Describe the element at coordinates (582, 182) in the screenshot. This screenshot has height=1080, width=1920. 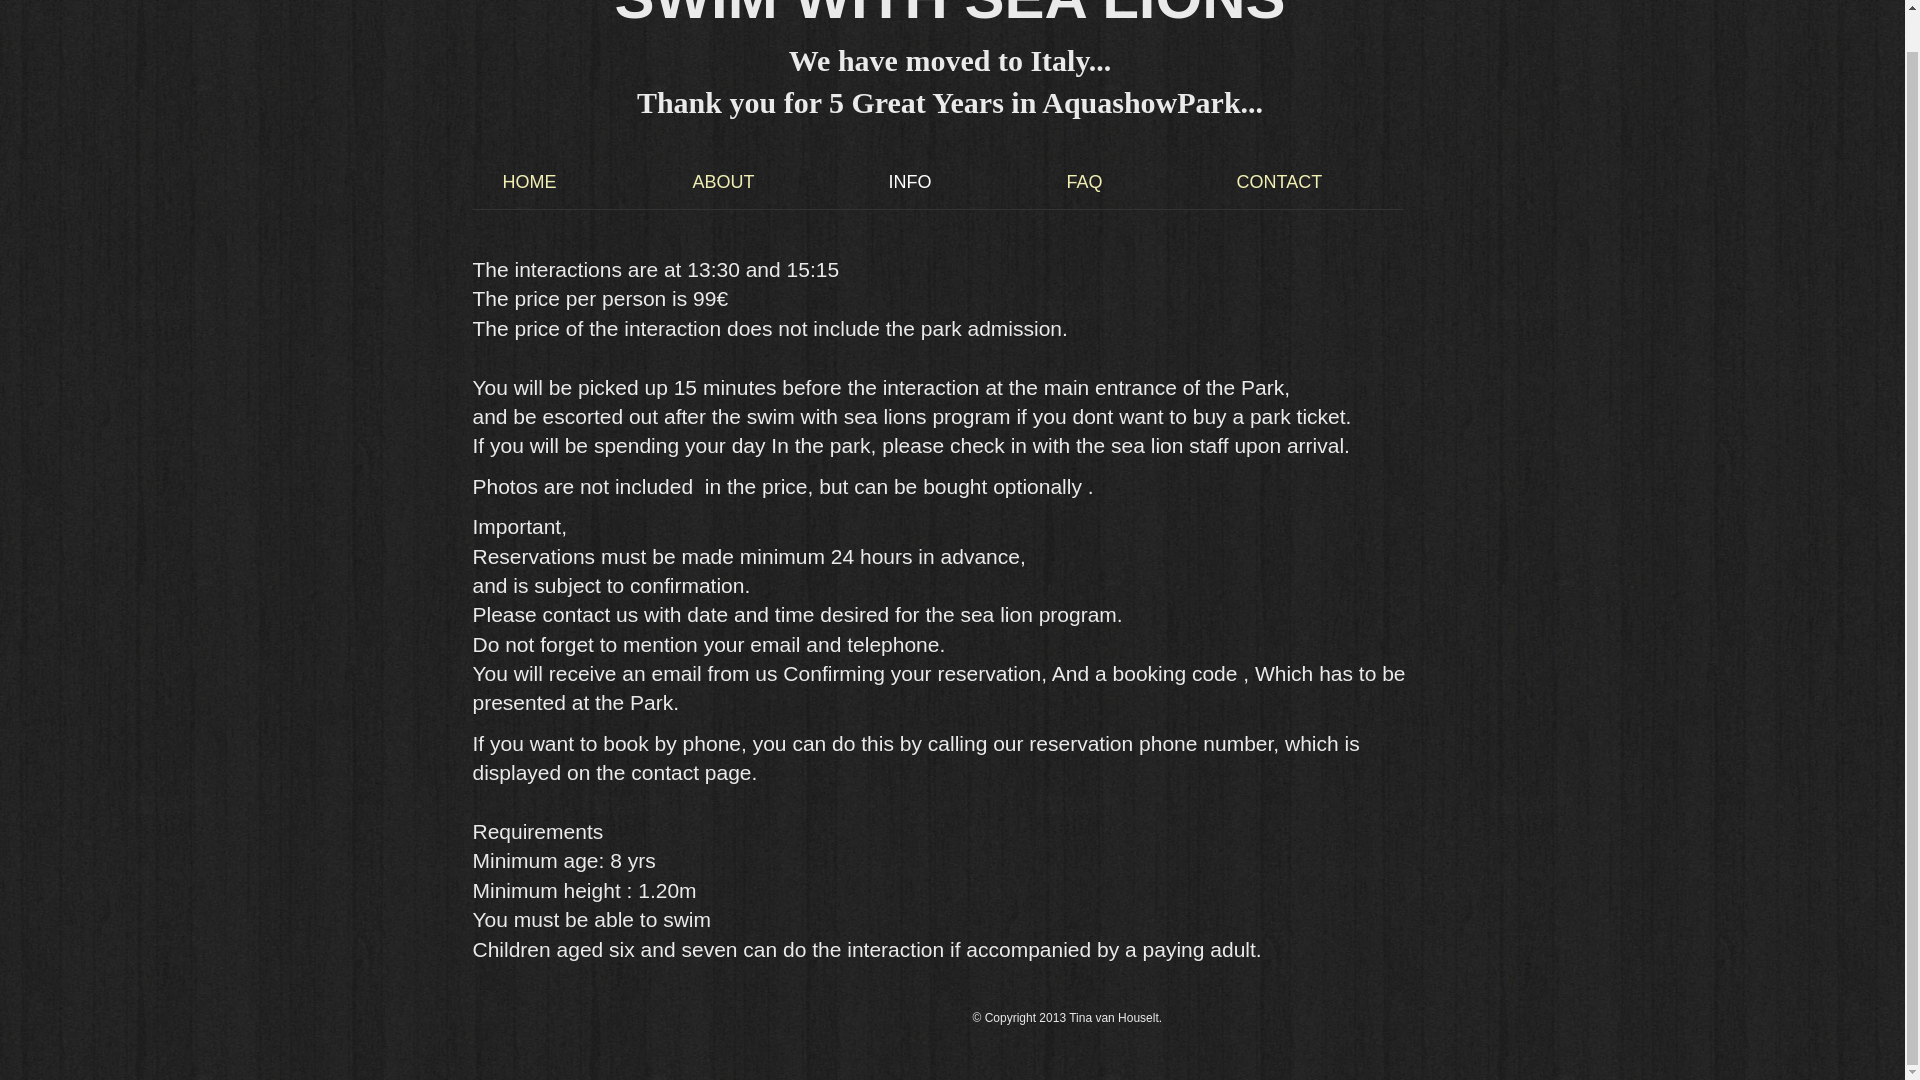
I see `HOME` at that location.